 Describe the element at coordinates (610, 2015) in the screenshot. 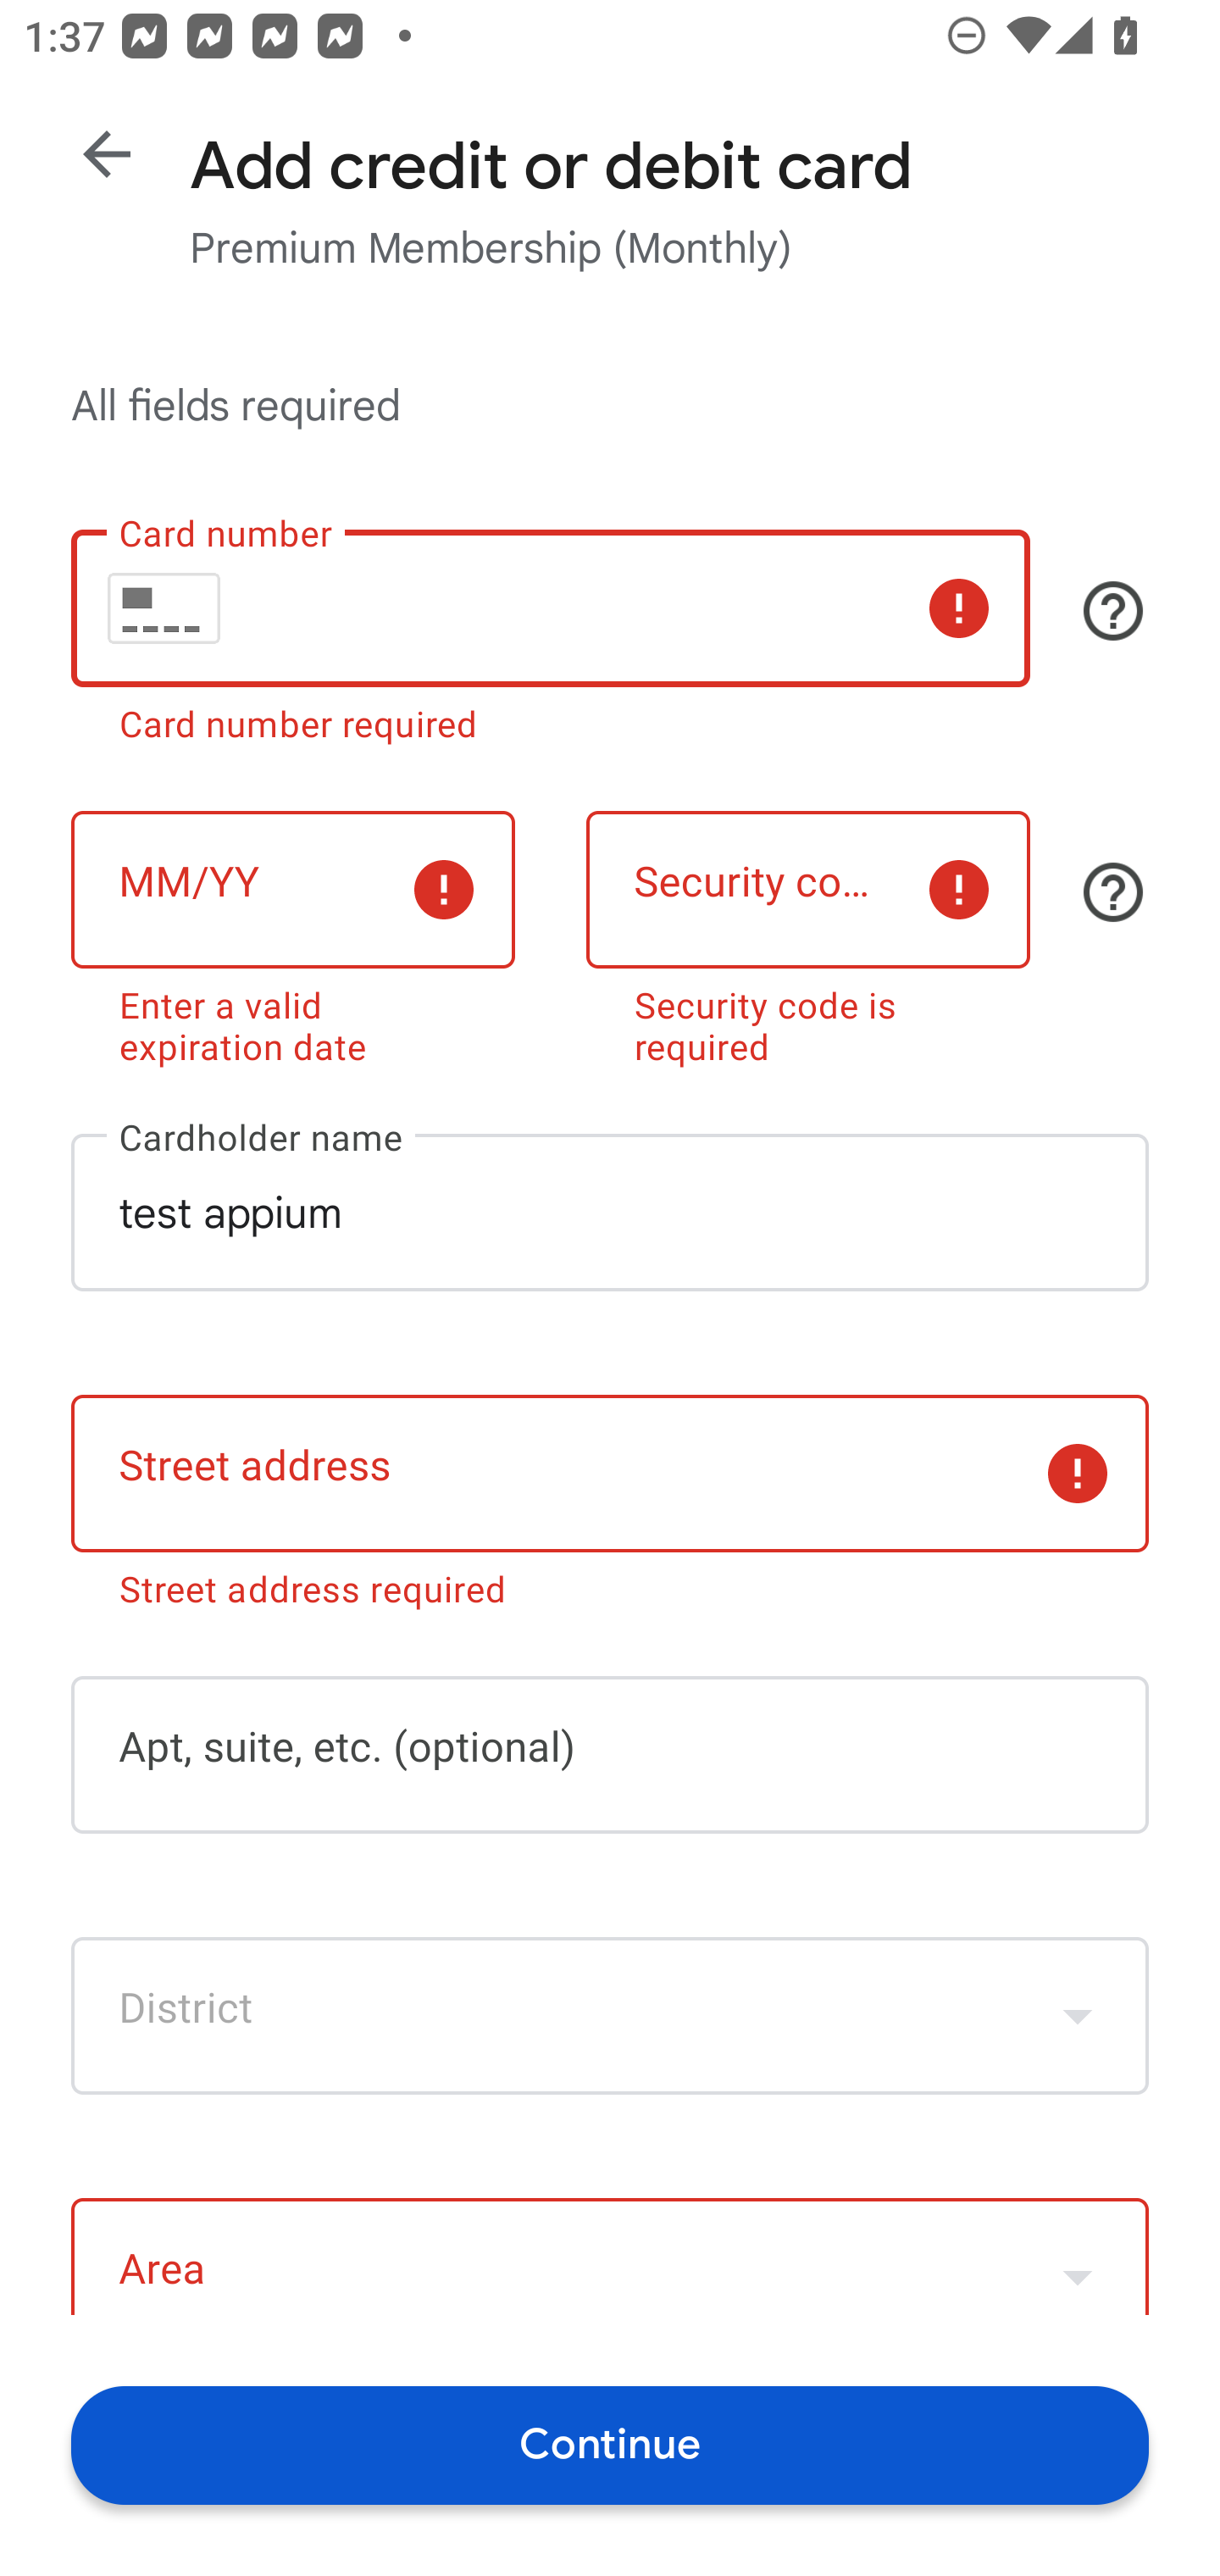

I see `District` at that location.